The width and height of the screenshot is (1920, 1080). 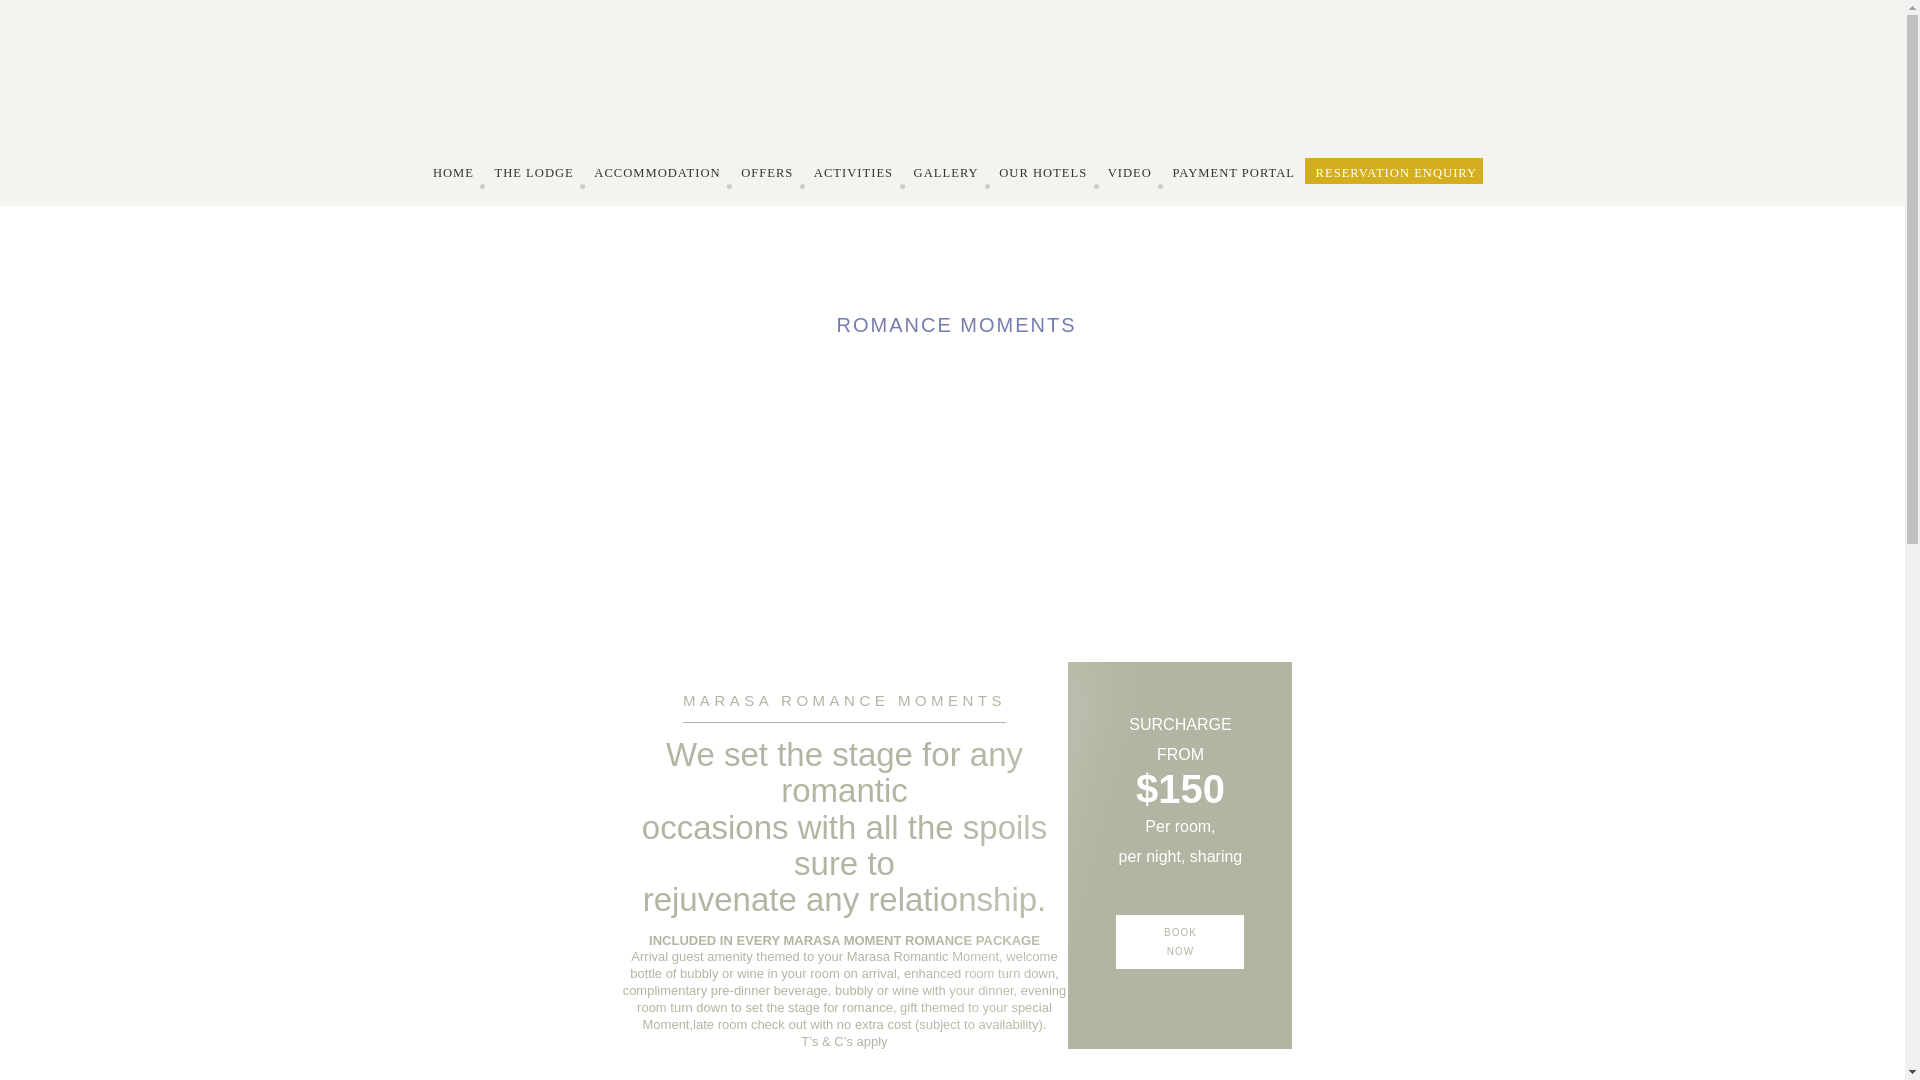 What do you see at coordinates (952, 131) in the screenshot?
I see `Mweya Safari Lodge` at bounding box center [952, 131].